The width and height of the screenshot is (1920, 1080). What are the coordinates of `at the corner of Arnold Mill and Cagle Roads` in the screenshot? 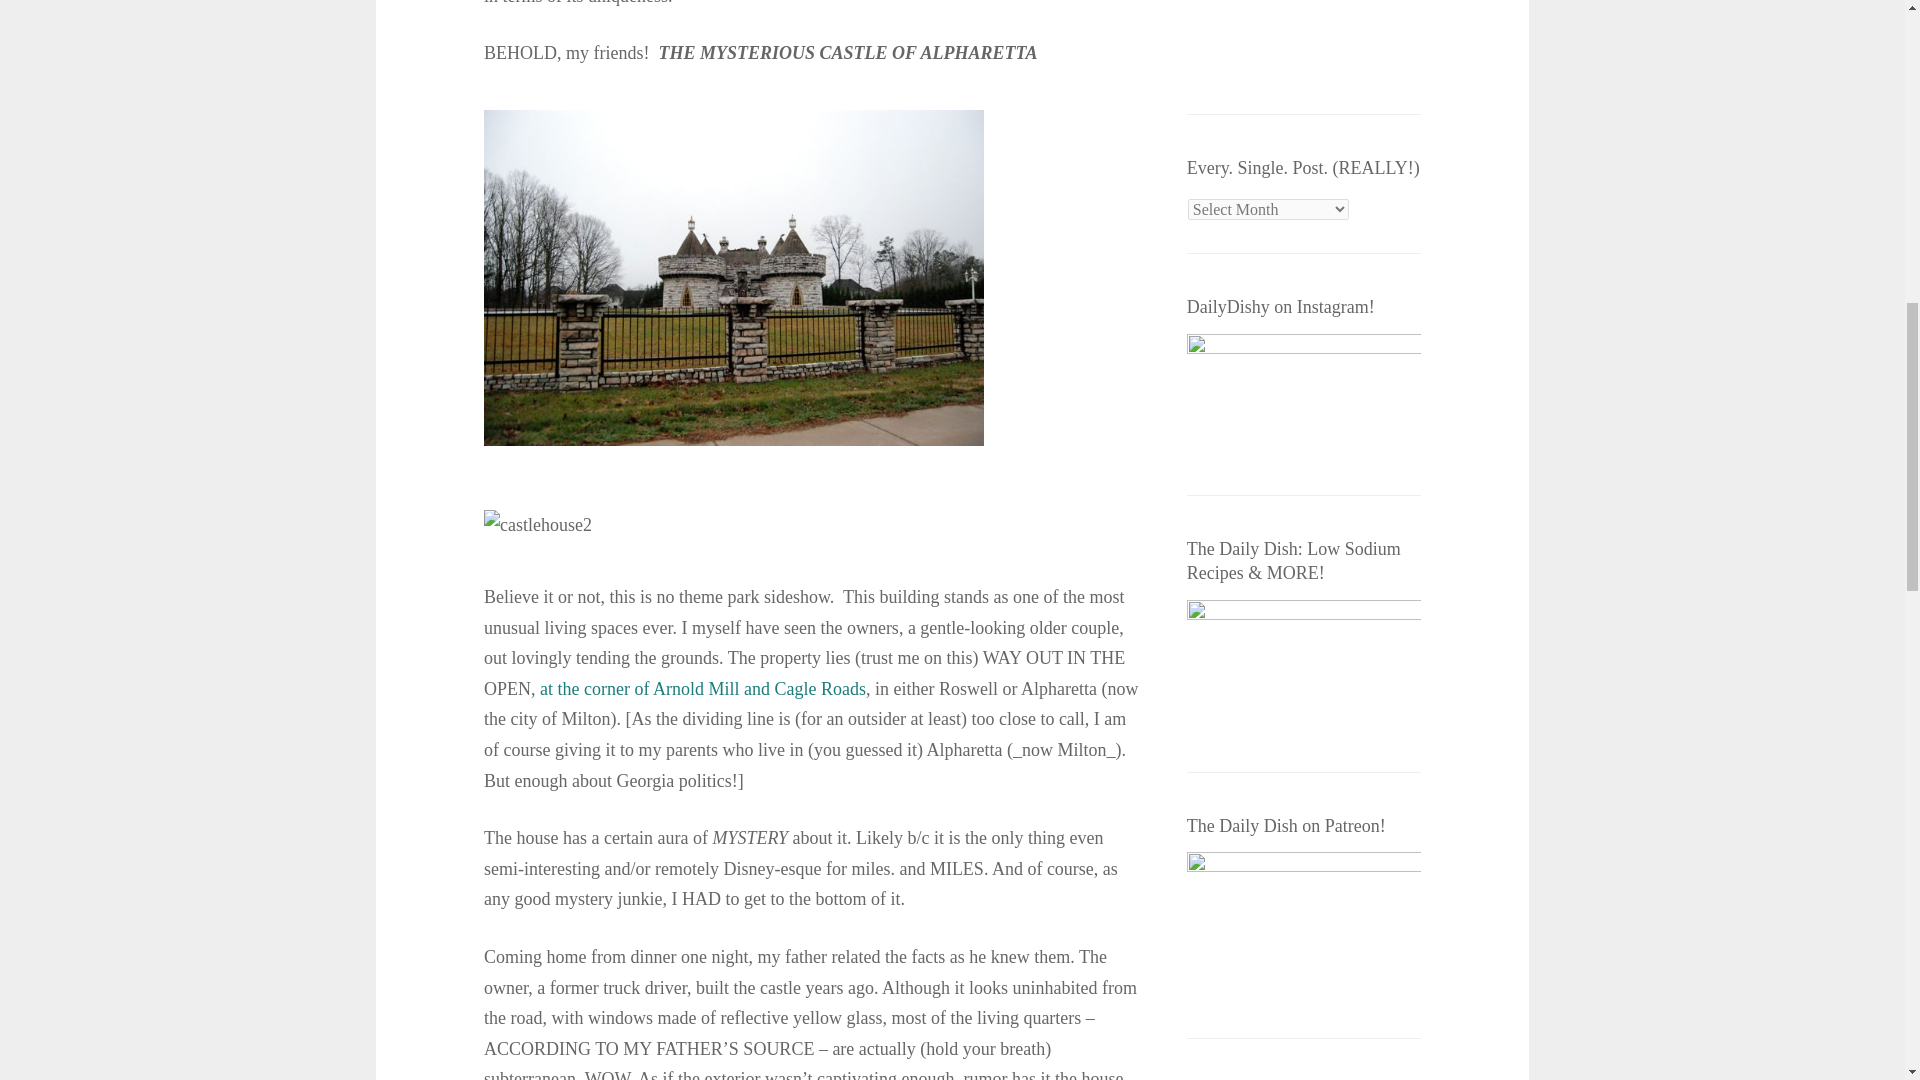 It's located at (702, 688).